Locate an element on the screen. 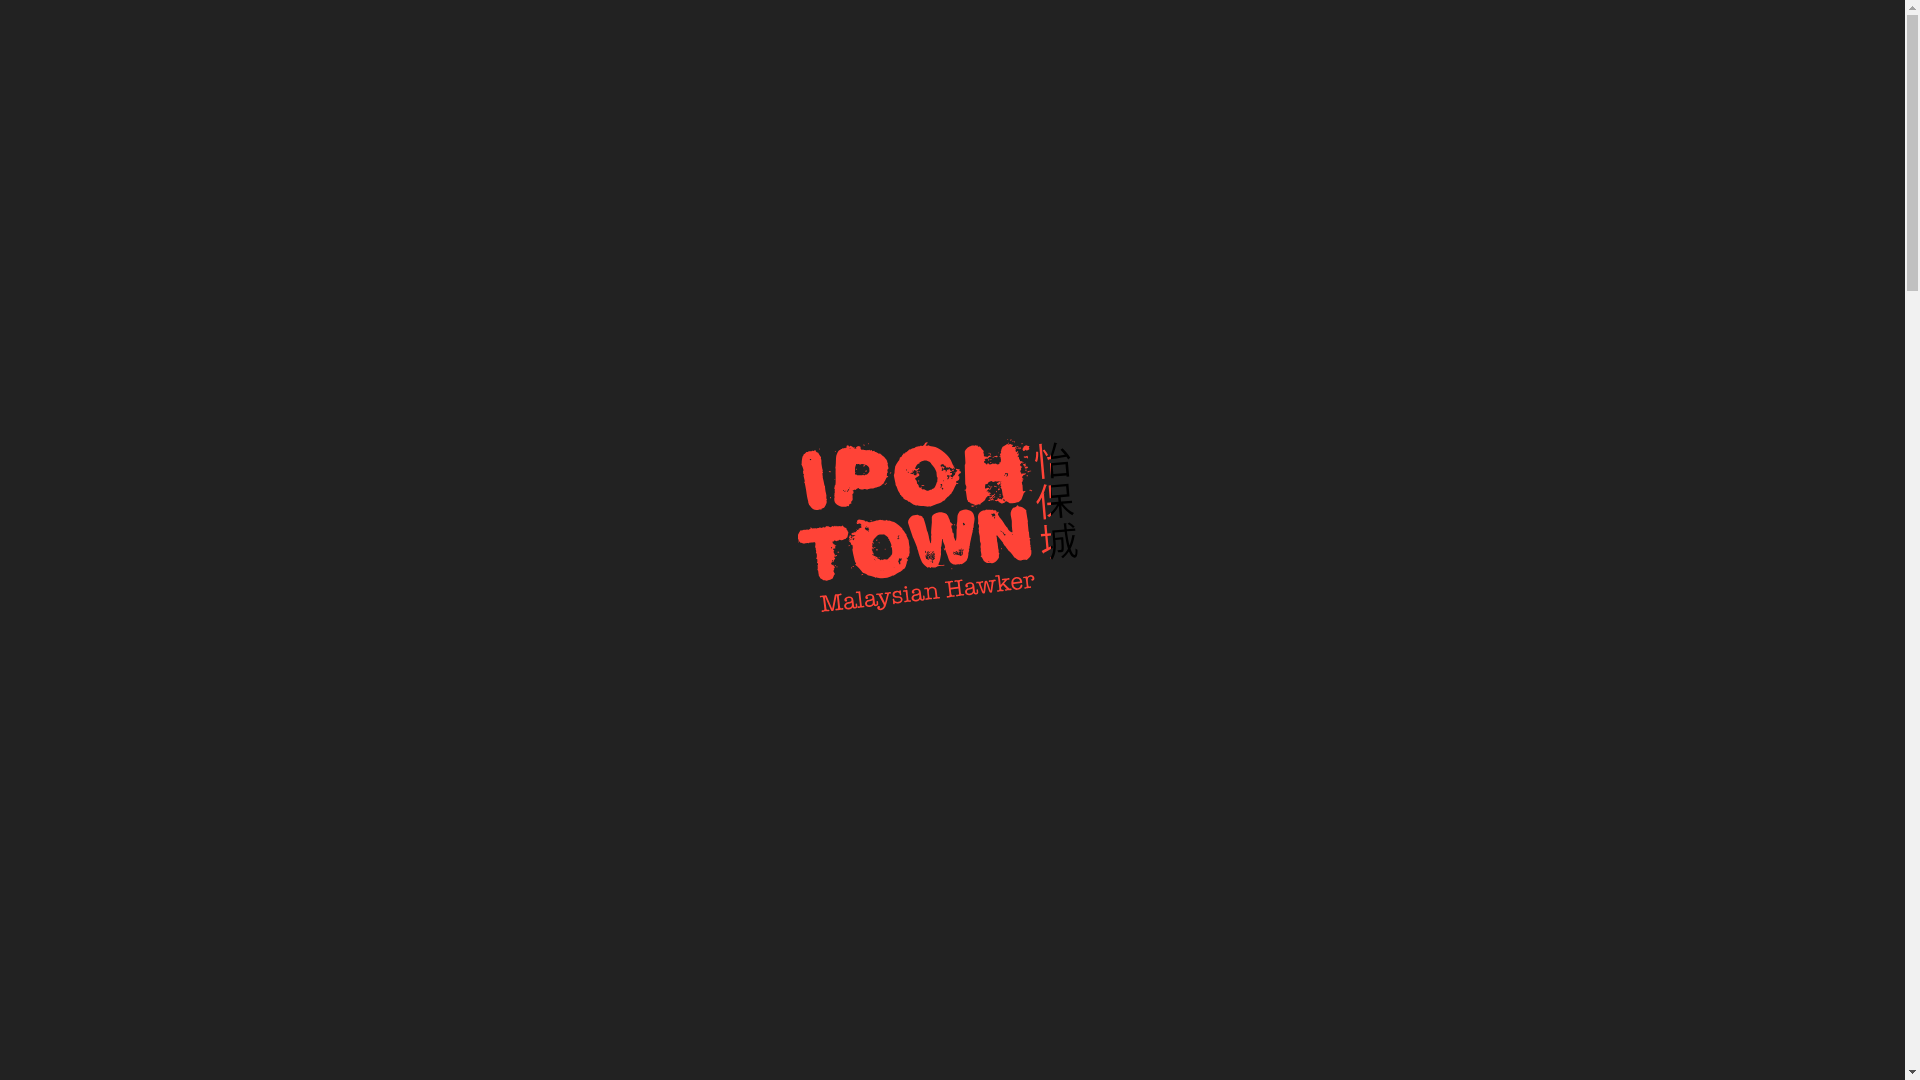  HOME is located at coordinates (1070, 32).